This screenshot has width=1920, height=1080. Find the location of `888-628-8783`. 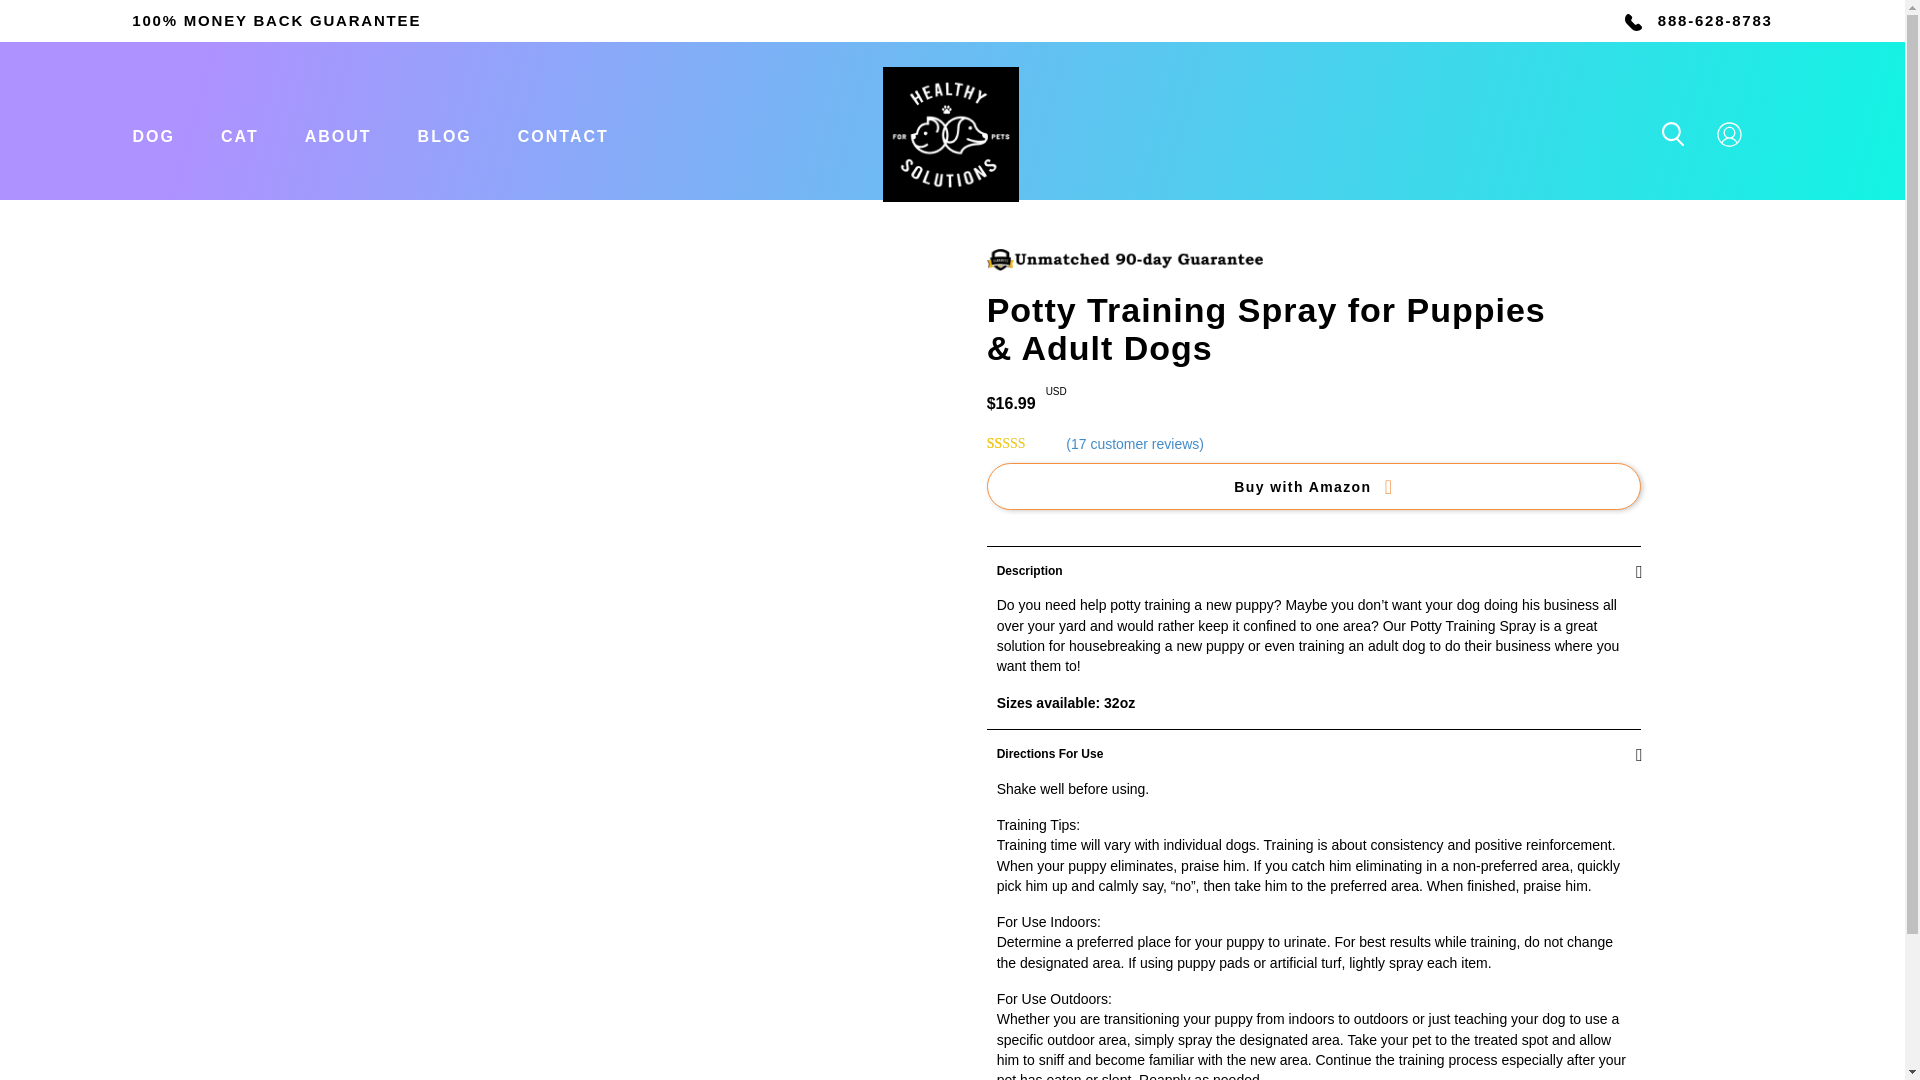

888-628-8783 is located at coordinates (1715, 20).